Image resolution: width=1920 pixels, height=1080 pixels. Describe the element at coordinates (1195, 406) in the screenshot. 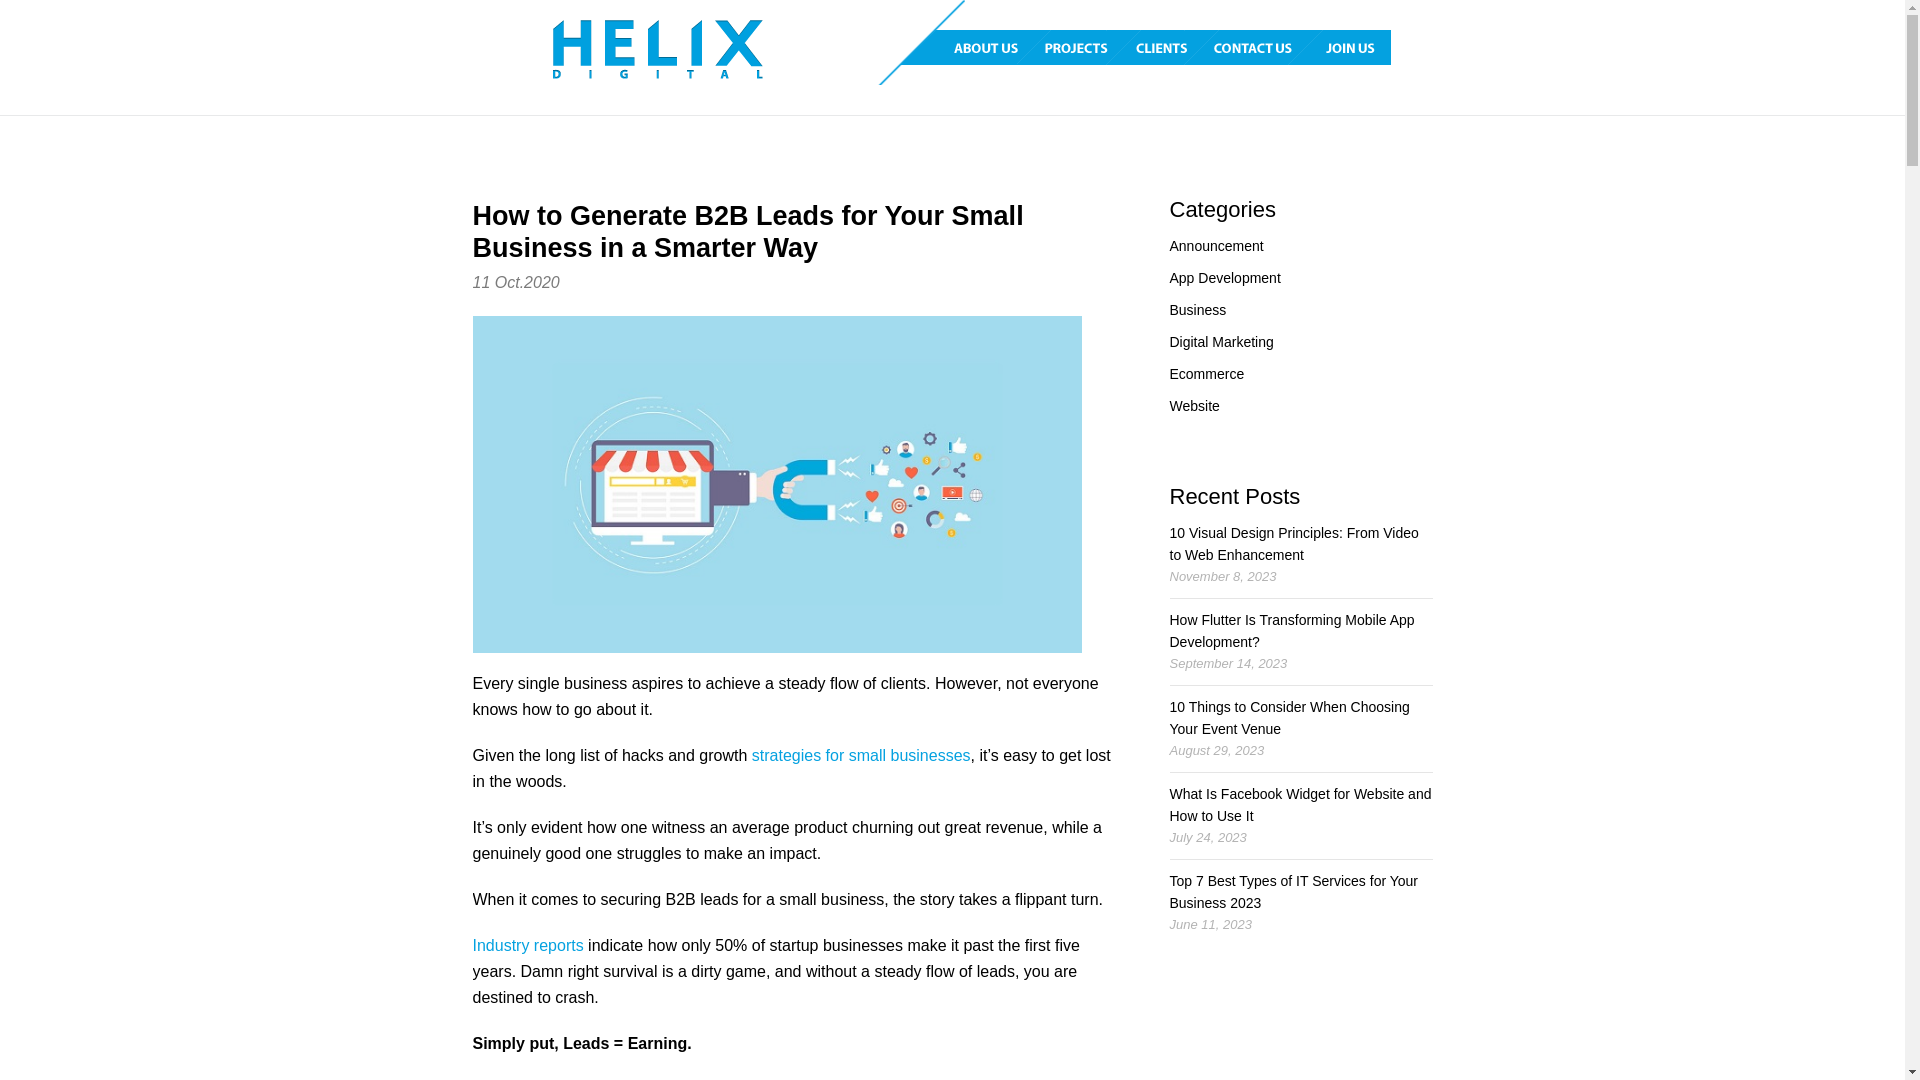

I see `Website` at that location.